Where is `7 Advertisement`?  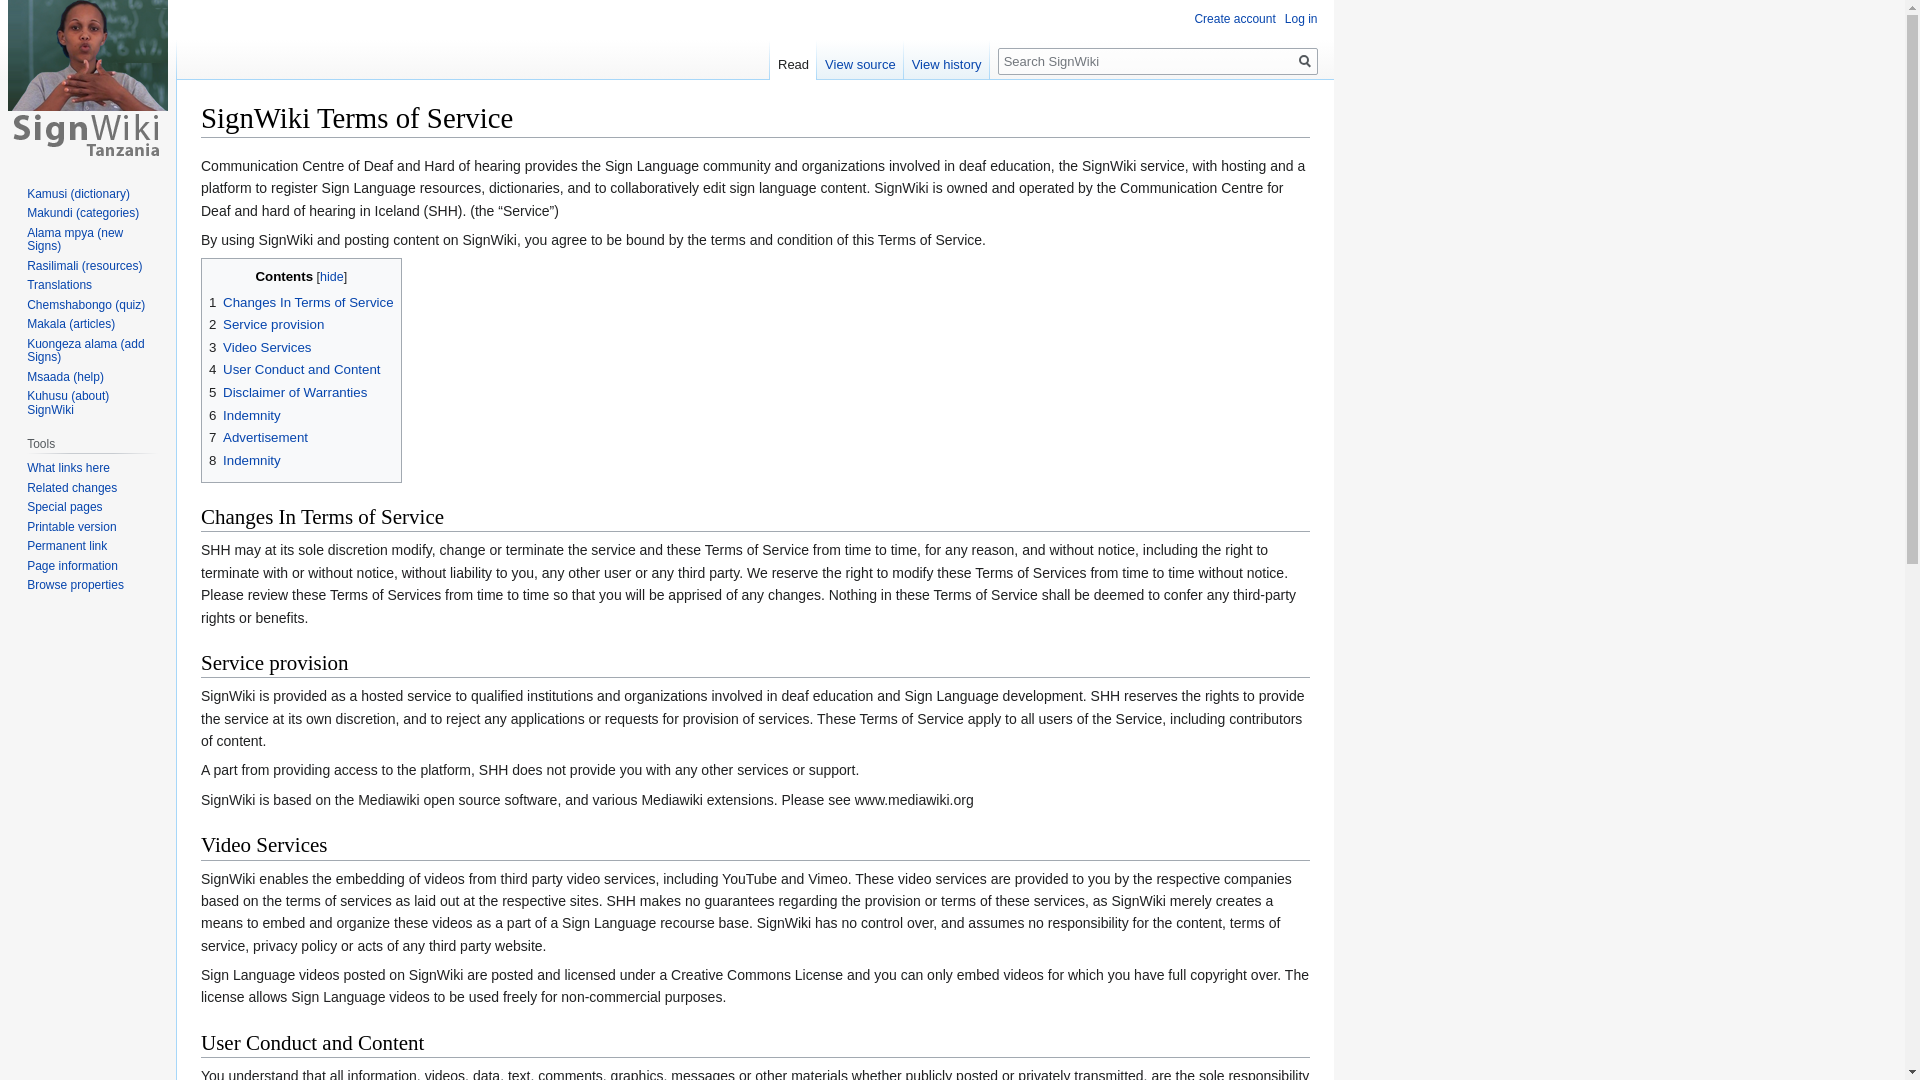 7 Advertisement is located at coordinates (258, 436).